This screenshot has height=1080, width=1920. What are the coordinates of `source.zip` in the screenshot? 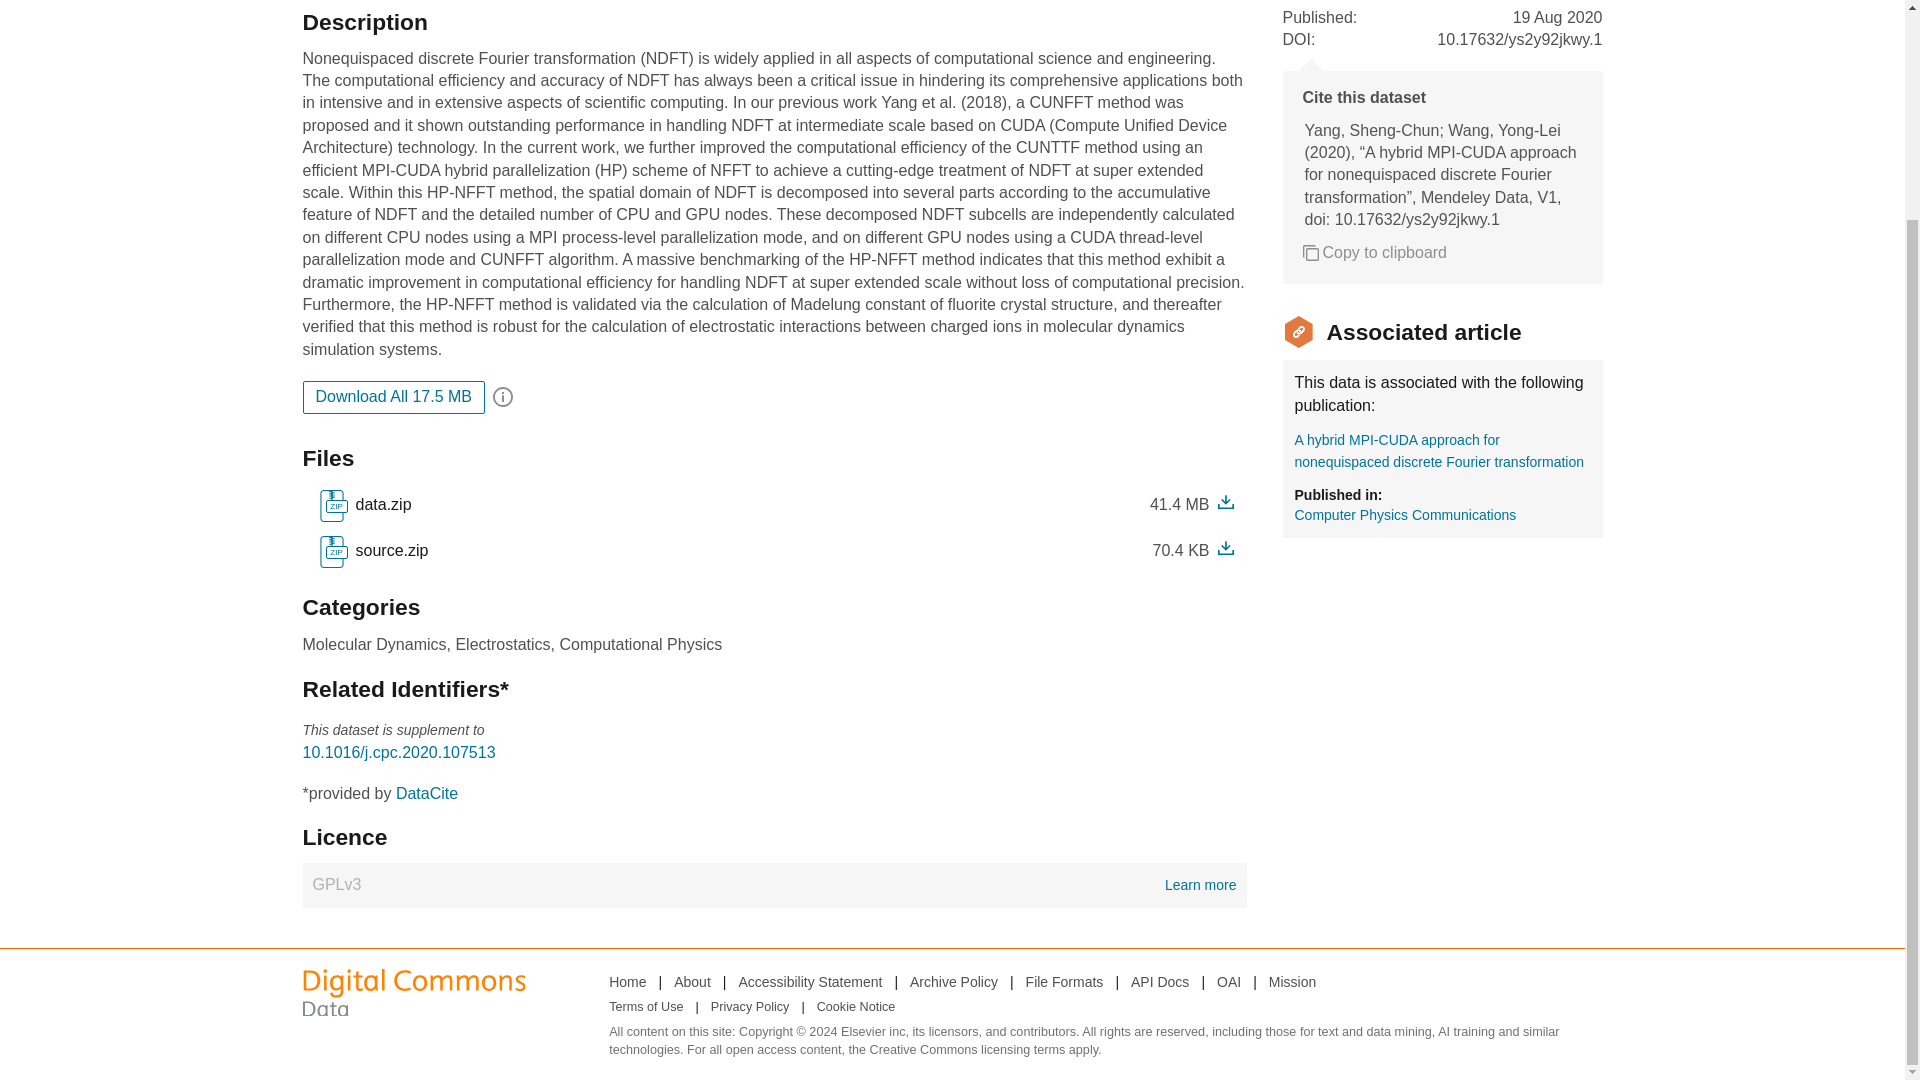 It's located at (954, 981).